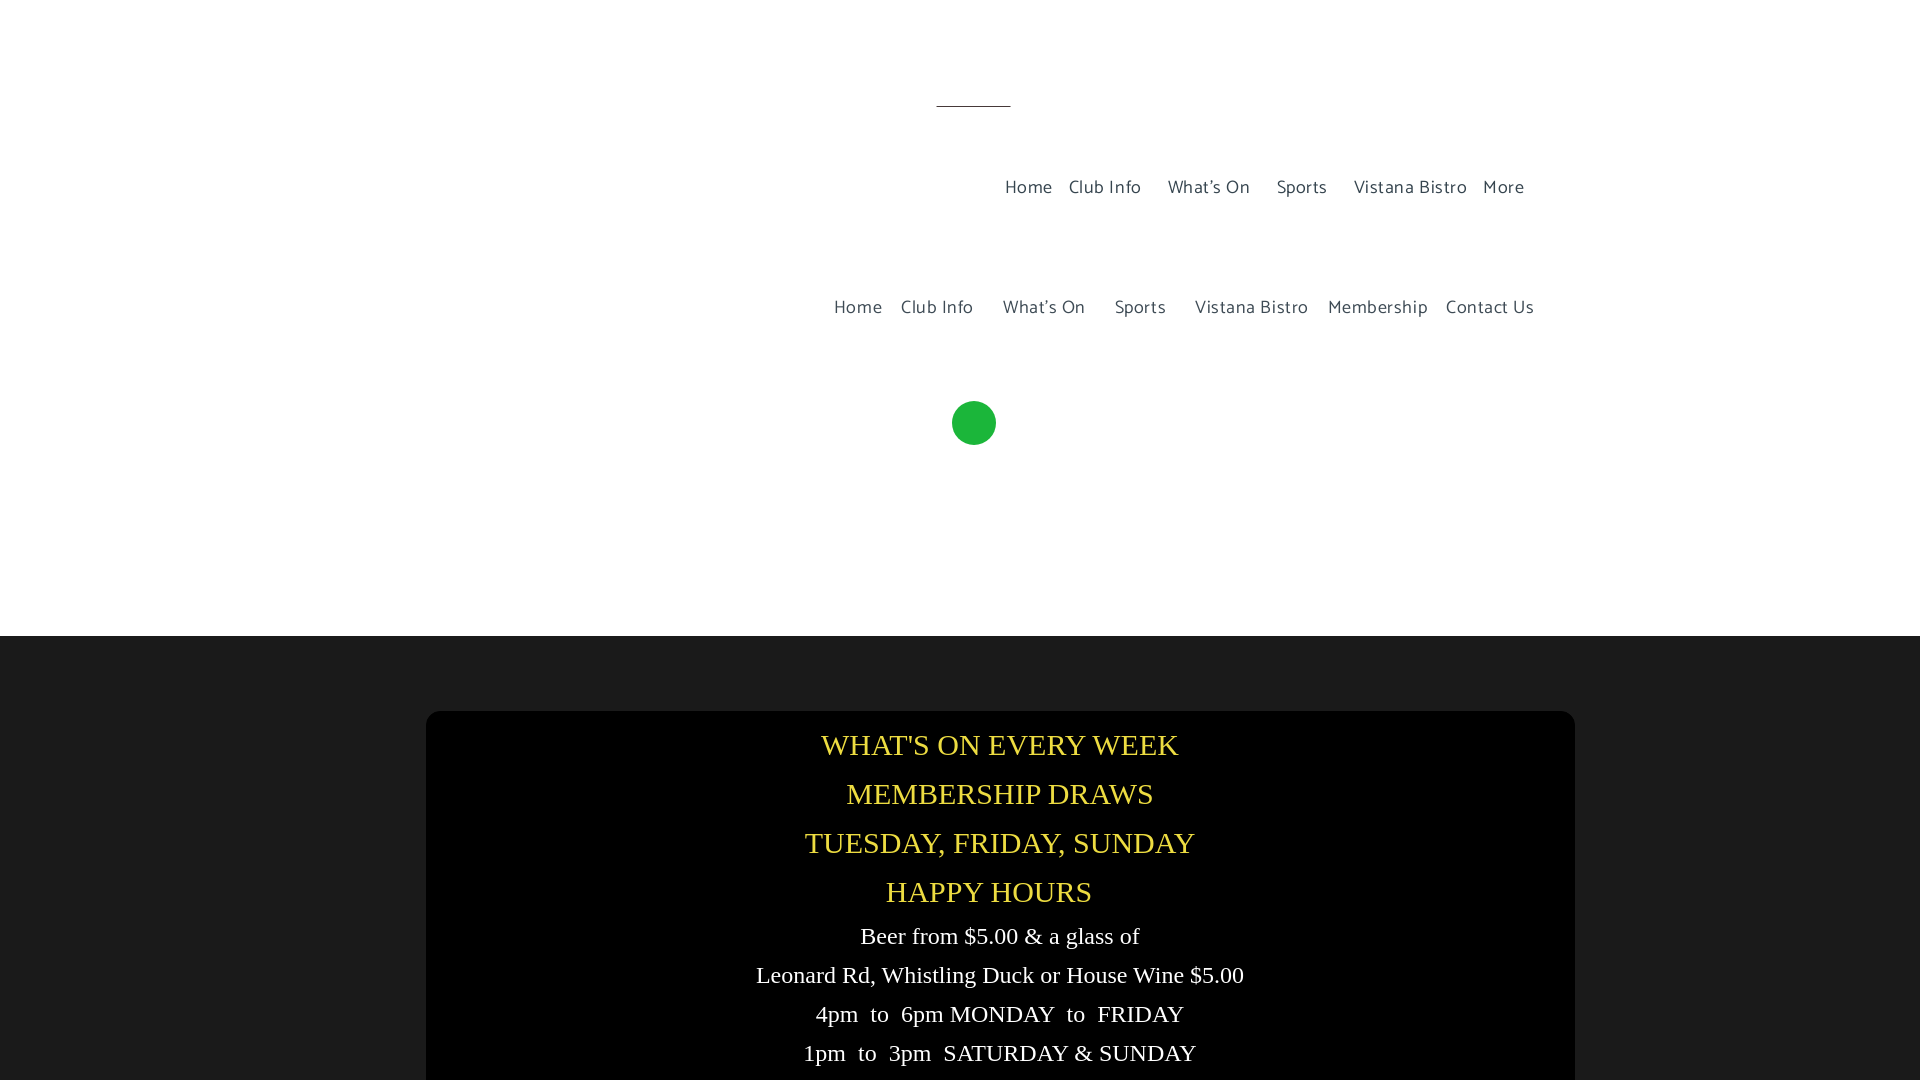 This screenshot has height=1080, width=1920. I want to click on Sports, so click(1136, 308).